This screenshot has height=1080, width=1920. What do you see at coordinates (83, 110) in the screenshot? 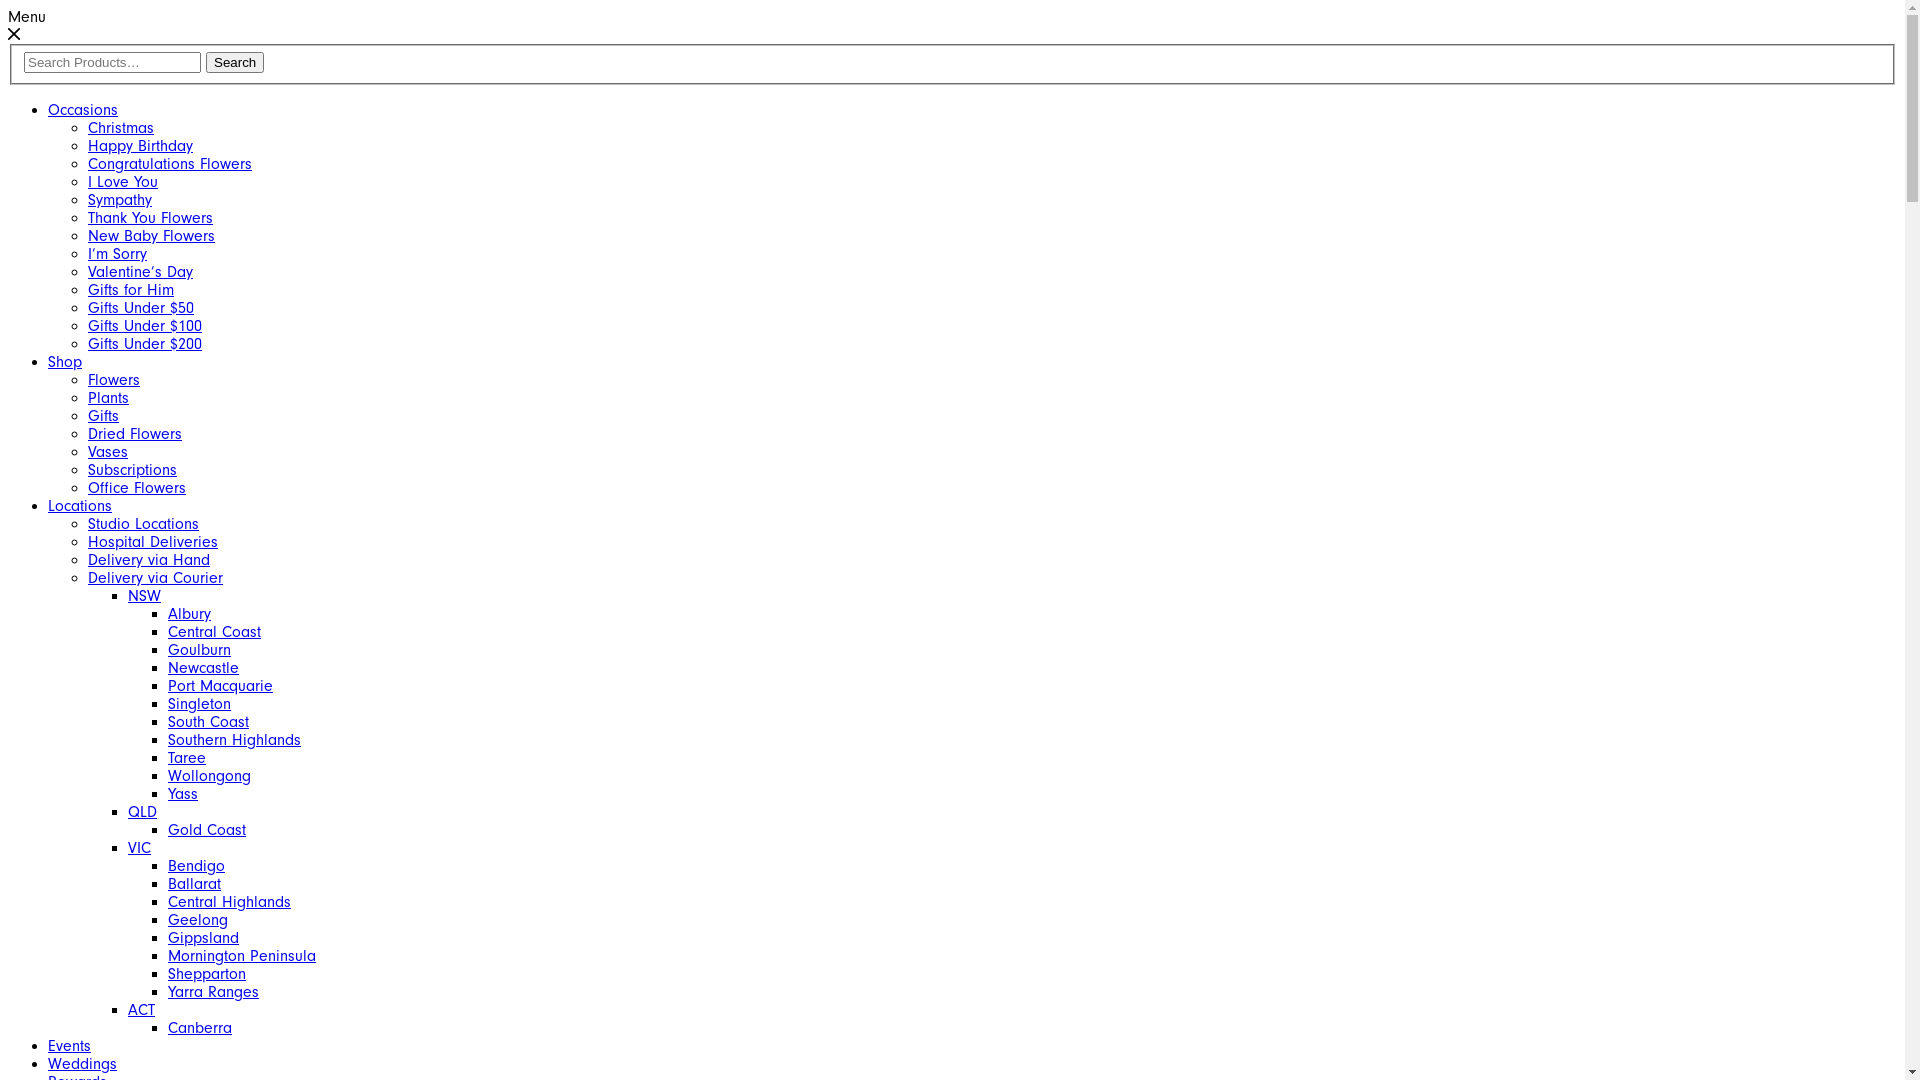
I see `Occasions` at bounding box center [83, 110].